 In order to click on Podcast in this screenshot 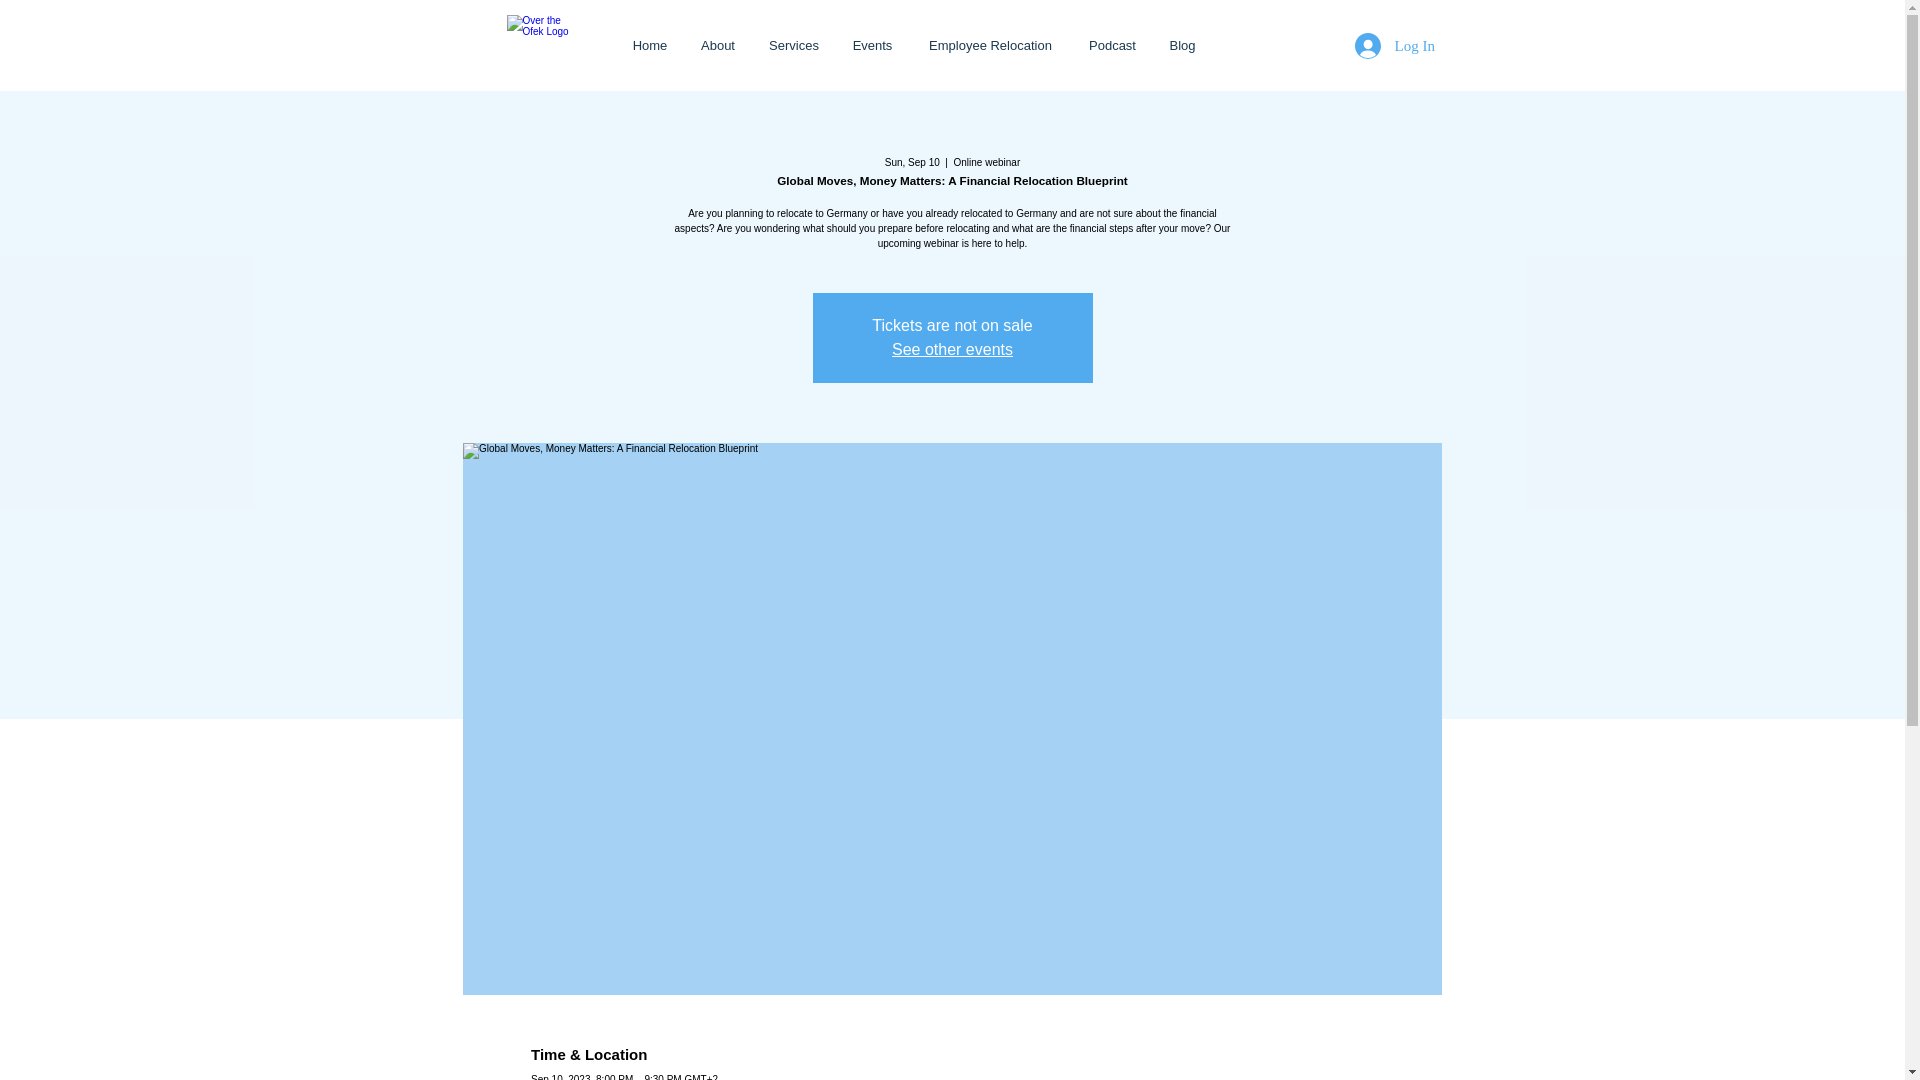, I will do `click(1112, 46)`.